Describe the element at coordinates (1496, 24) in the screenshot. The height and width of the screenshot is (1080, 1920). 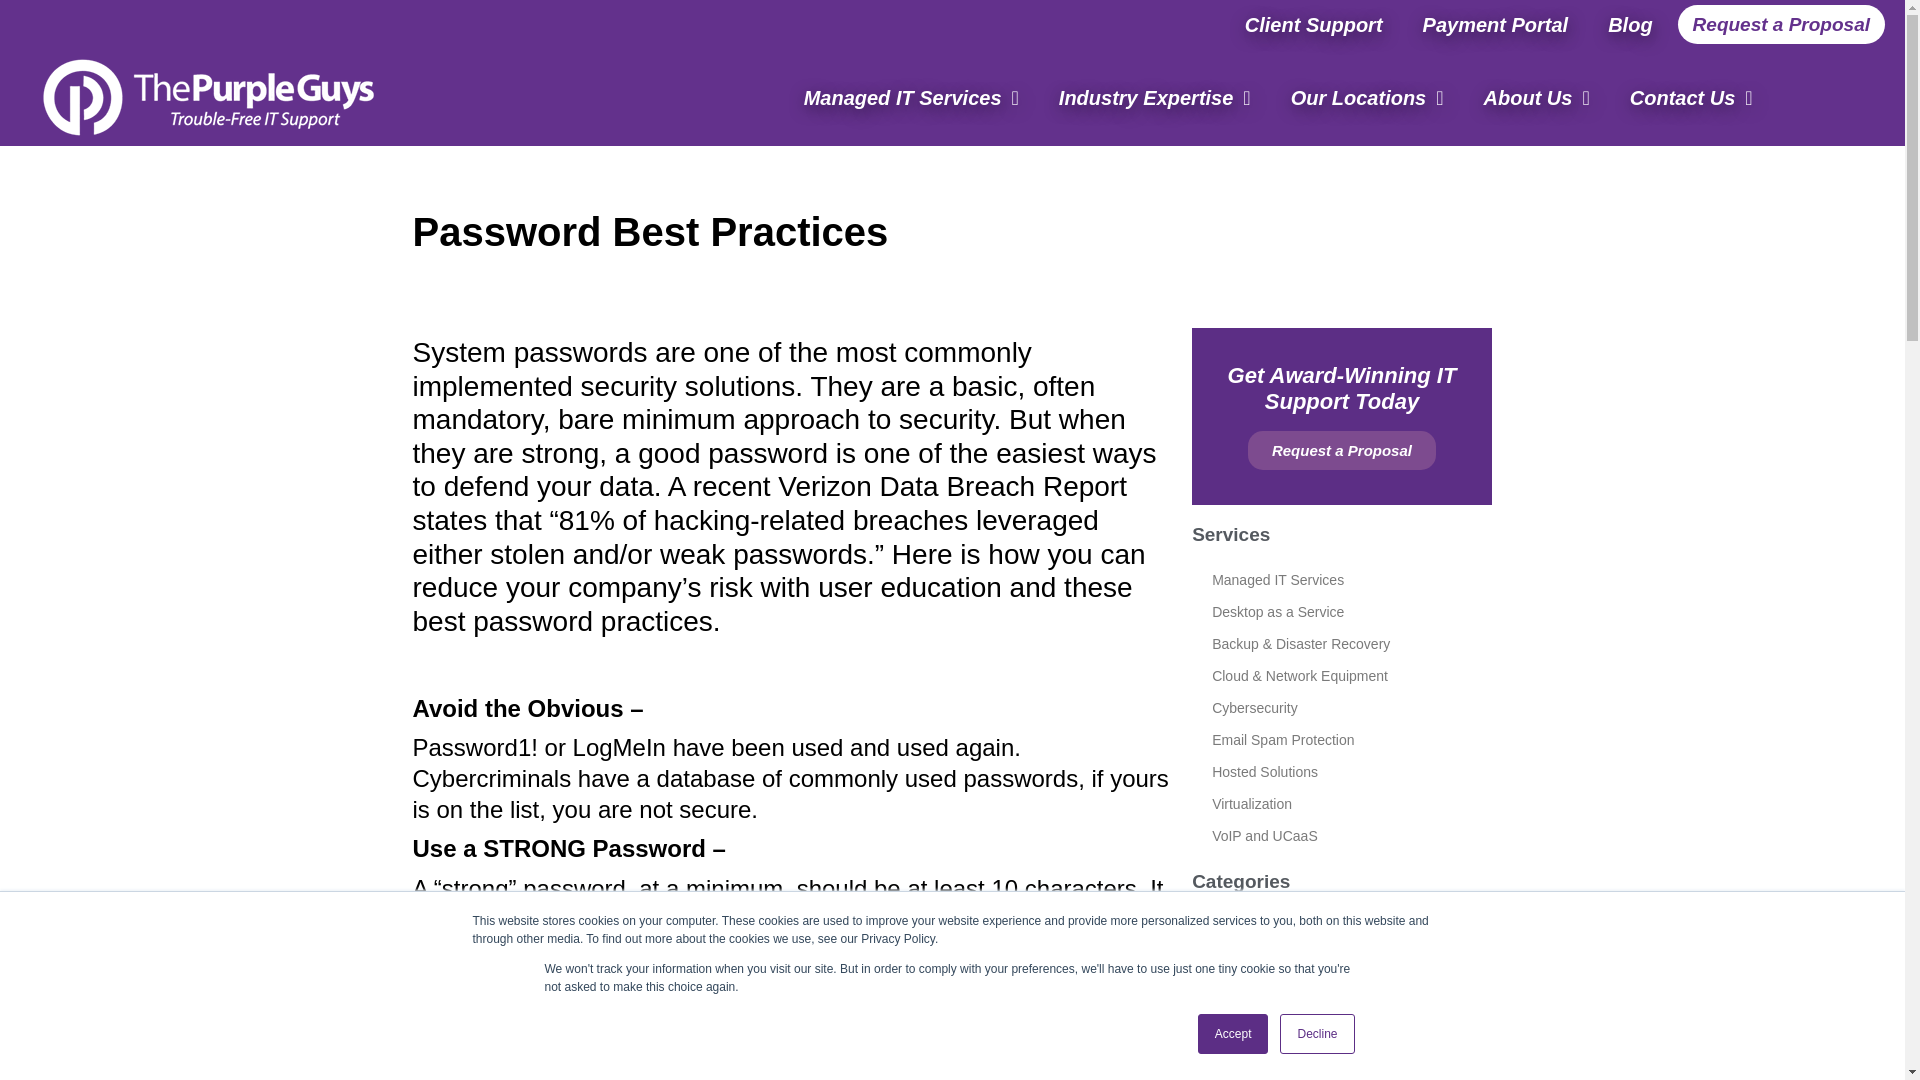
I see `Payment Portal` at that location.